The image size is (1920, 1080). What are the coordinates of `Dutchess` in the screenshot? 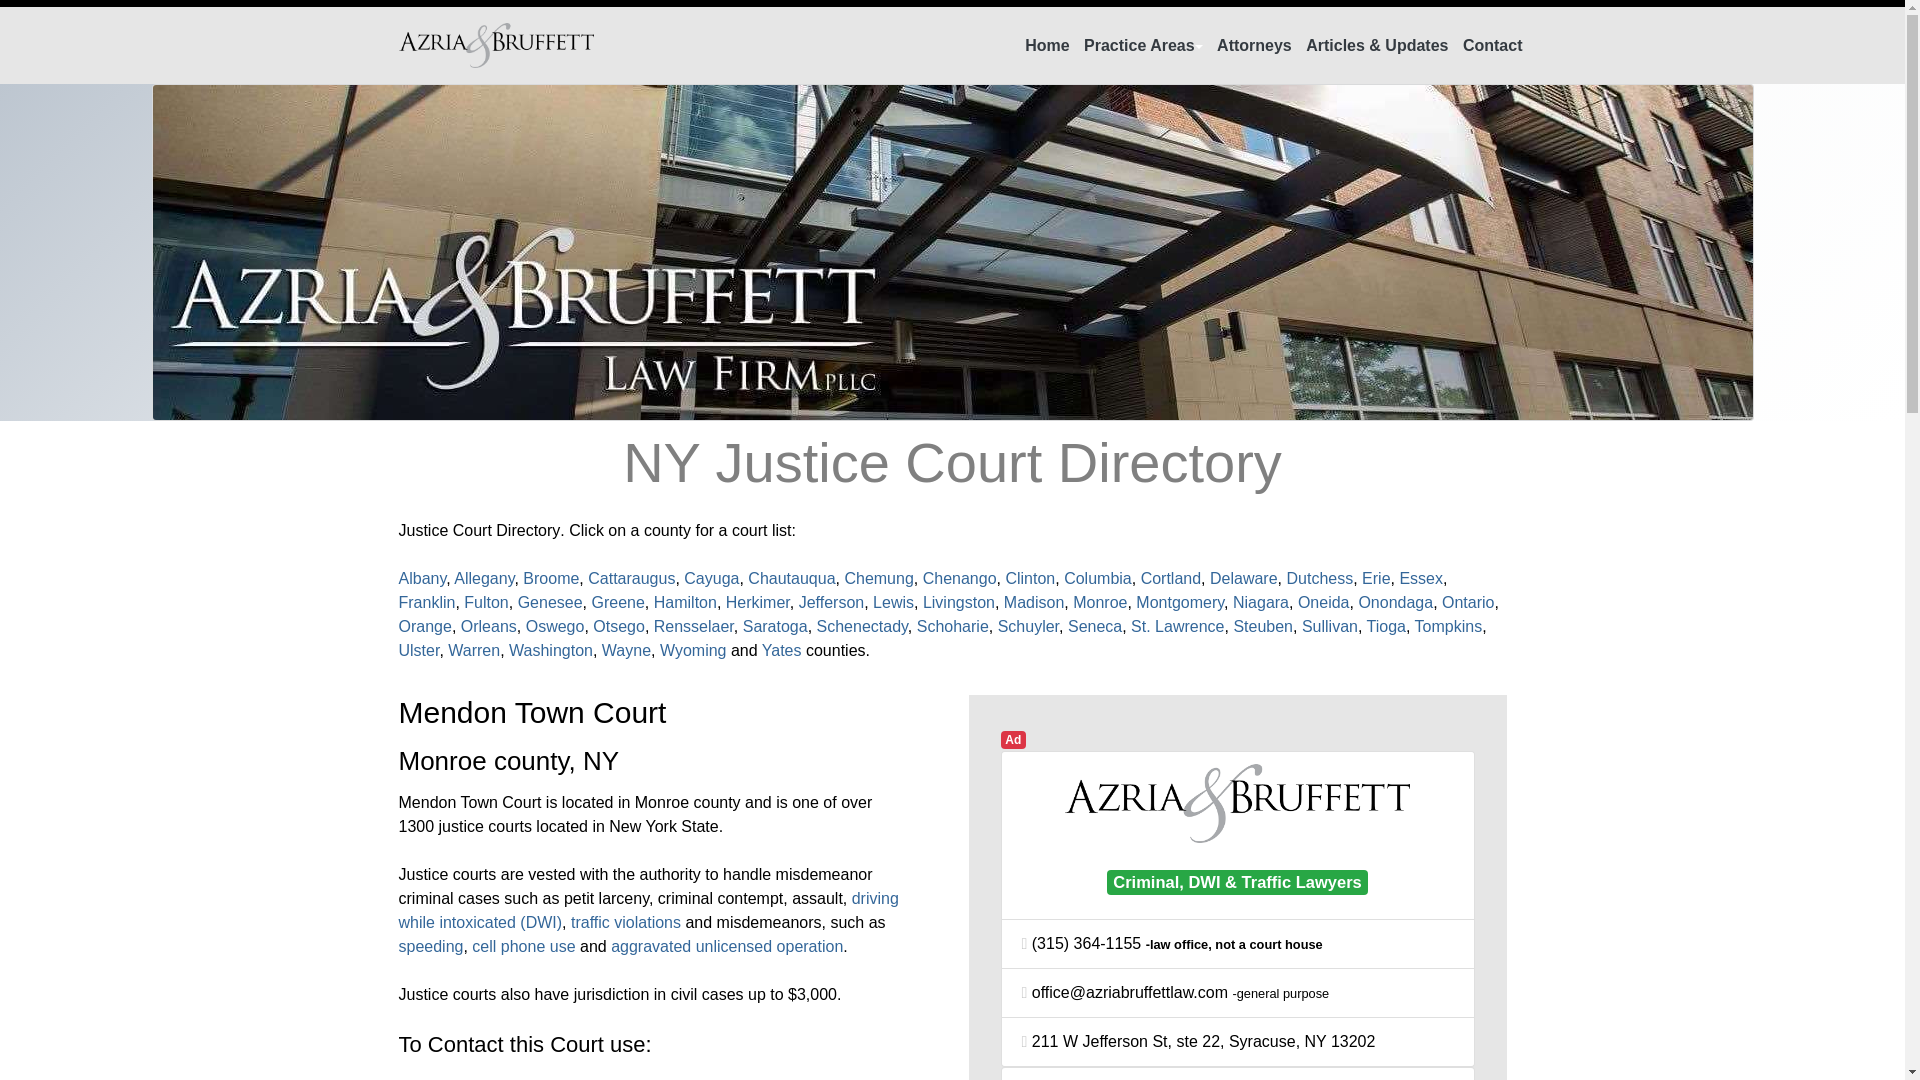 It's located at (1320, 578).